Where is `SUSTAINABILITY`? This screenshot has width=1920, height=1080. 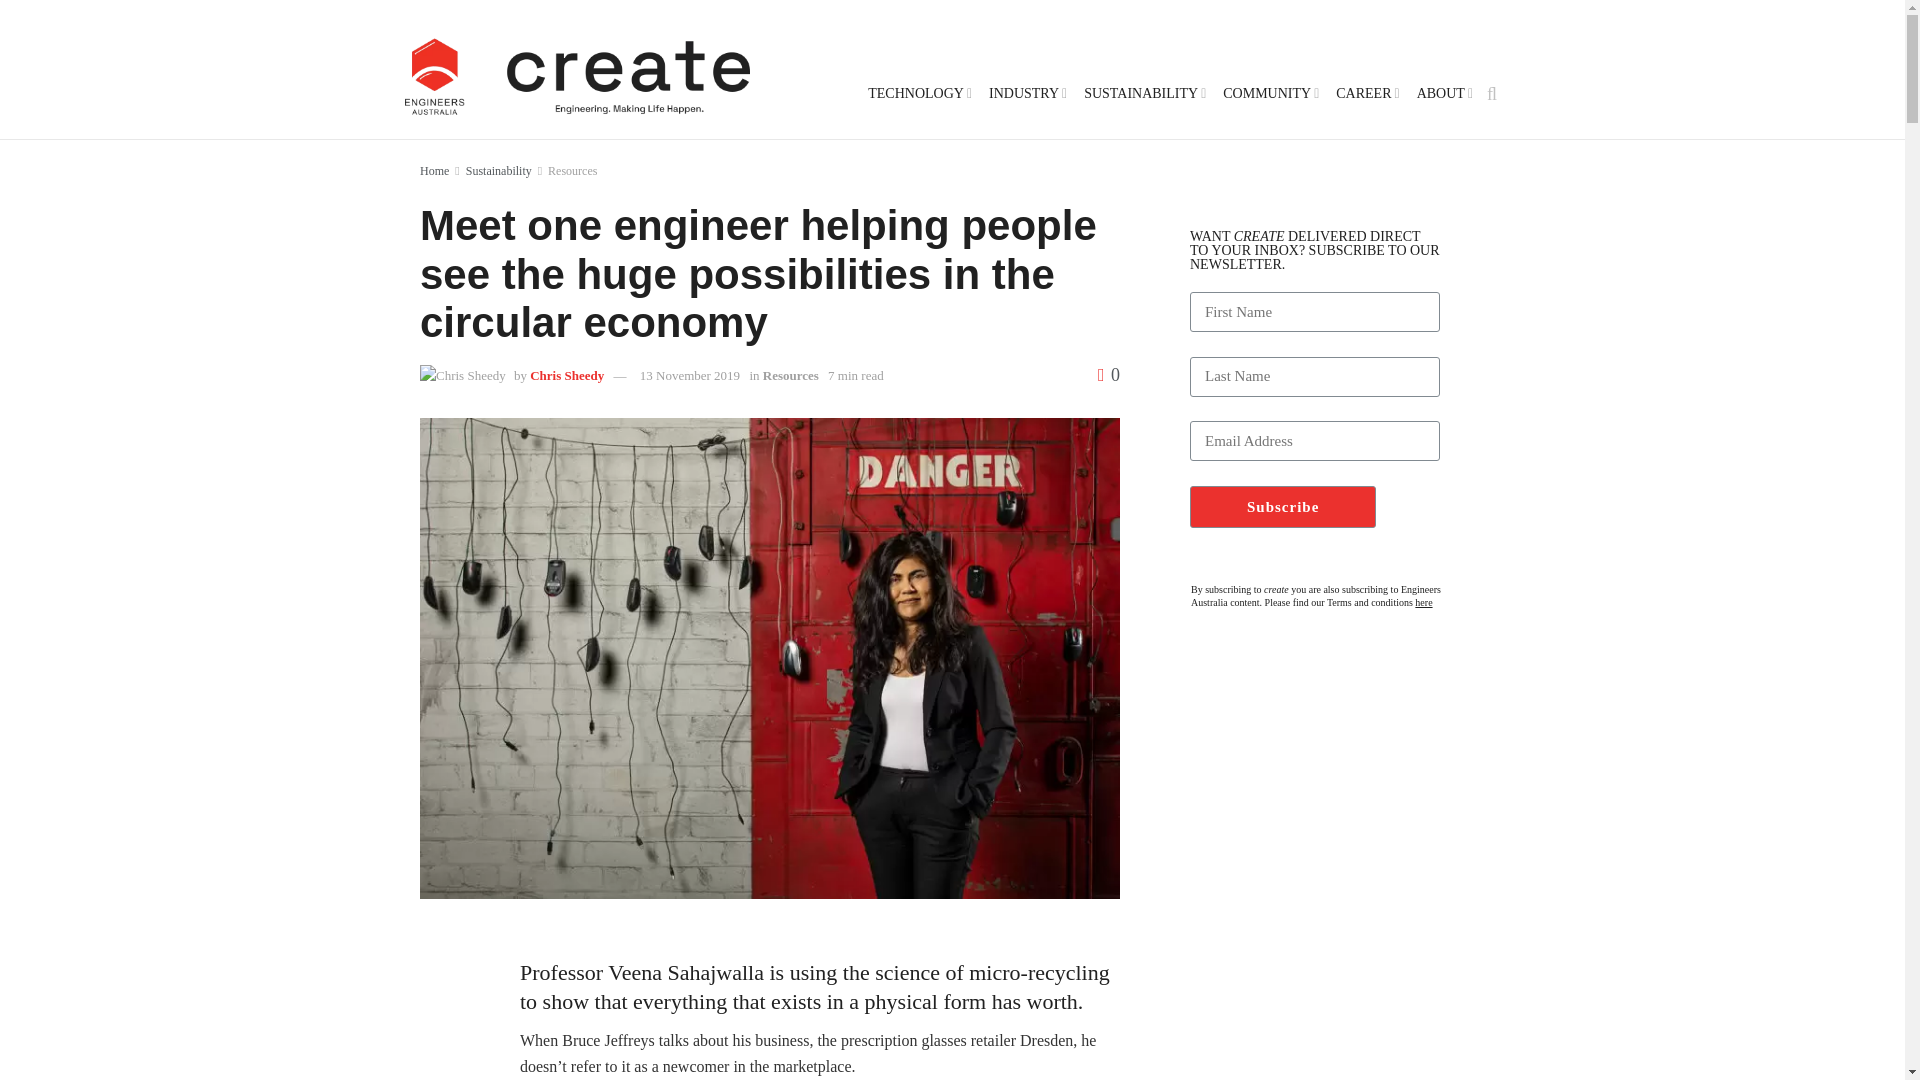
SUSTAINABILITY is located at coordinates (1144, 94).